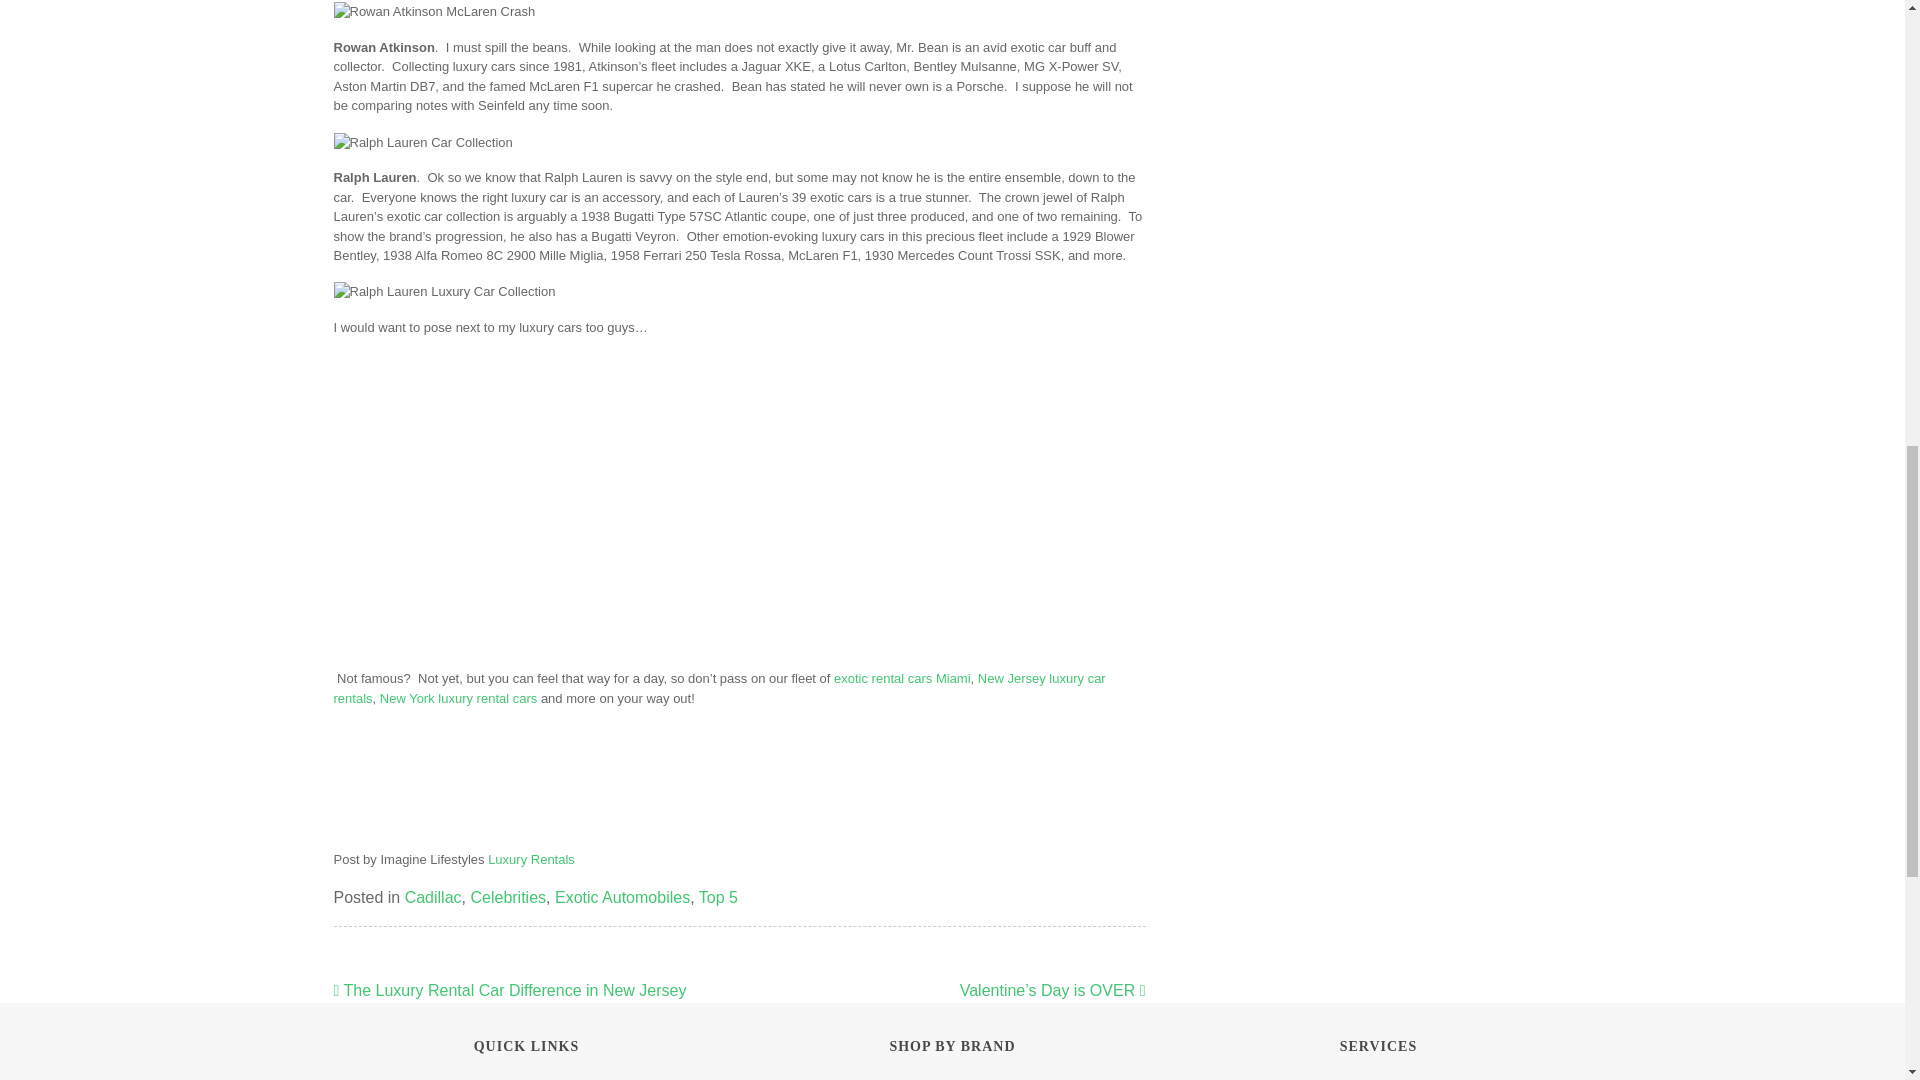 This screenshot has width=1920, height=1080. What do you see at coordinates (434, 897) in the screenshot?
I see `Cadillac` at bounding box center [434, 897].